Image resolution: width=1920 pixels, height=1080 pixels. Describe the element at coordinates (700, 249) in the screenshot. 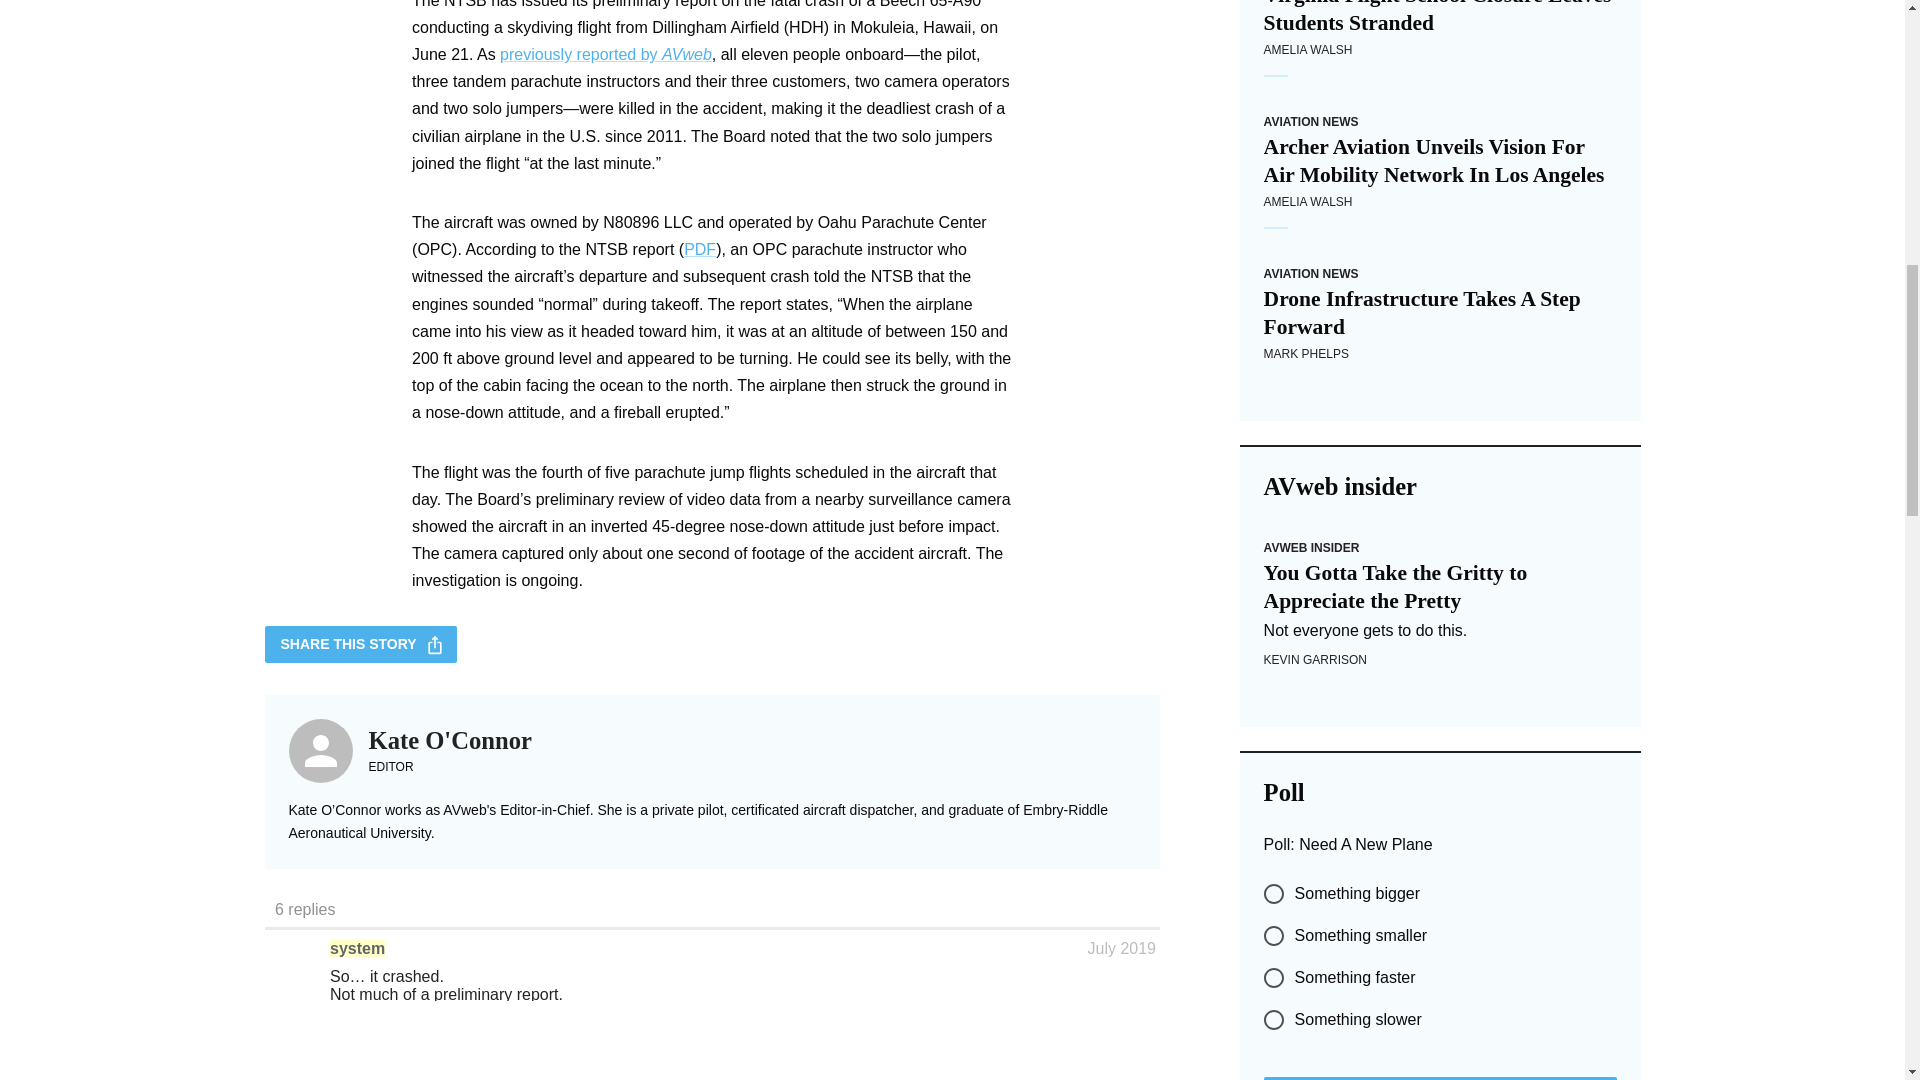

I see `PDF` at that location.